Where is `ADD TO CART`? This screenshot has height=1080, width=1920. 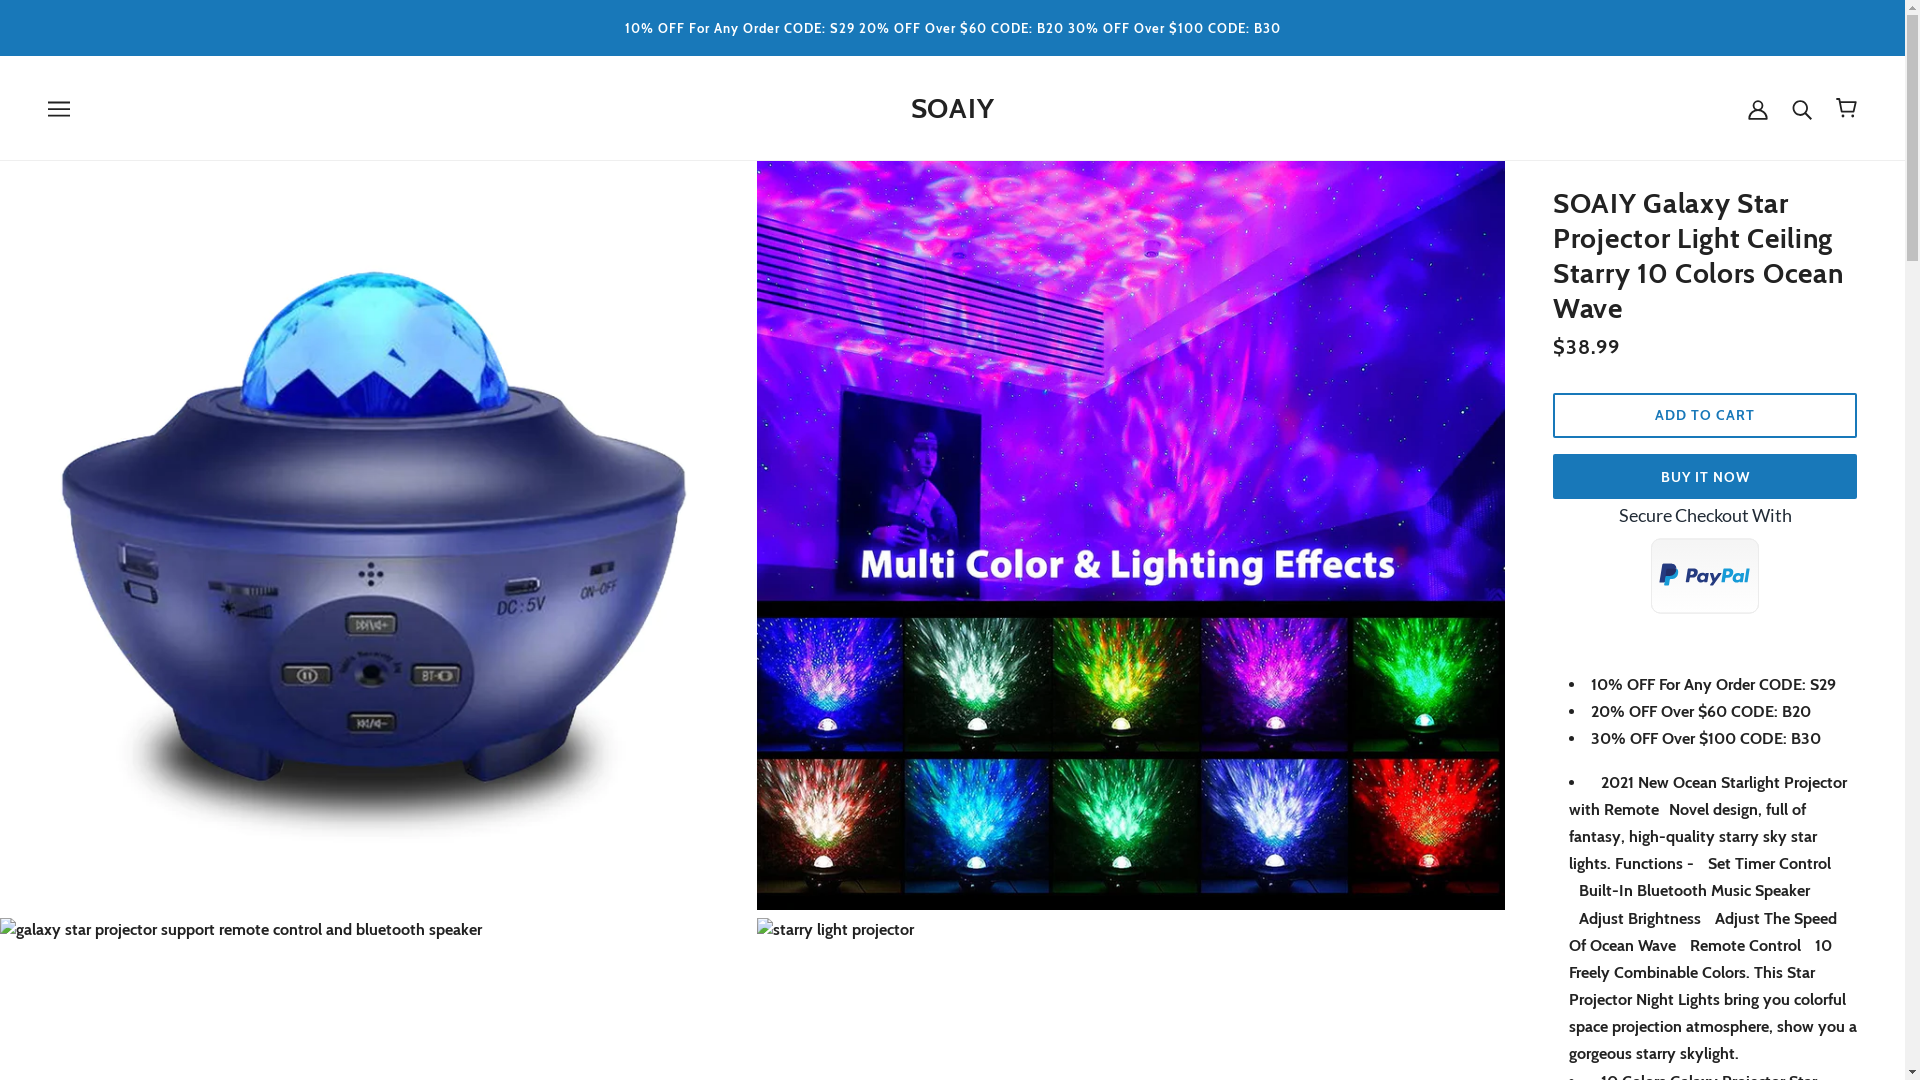 ADD TO CART is located at coordinates (1705, 416).